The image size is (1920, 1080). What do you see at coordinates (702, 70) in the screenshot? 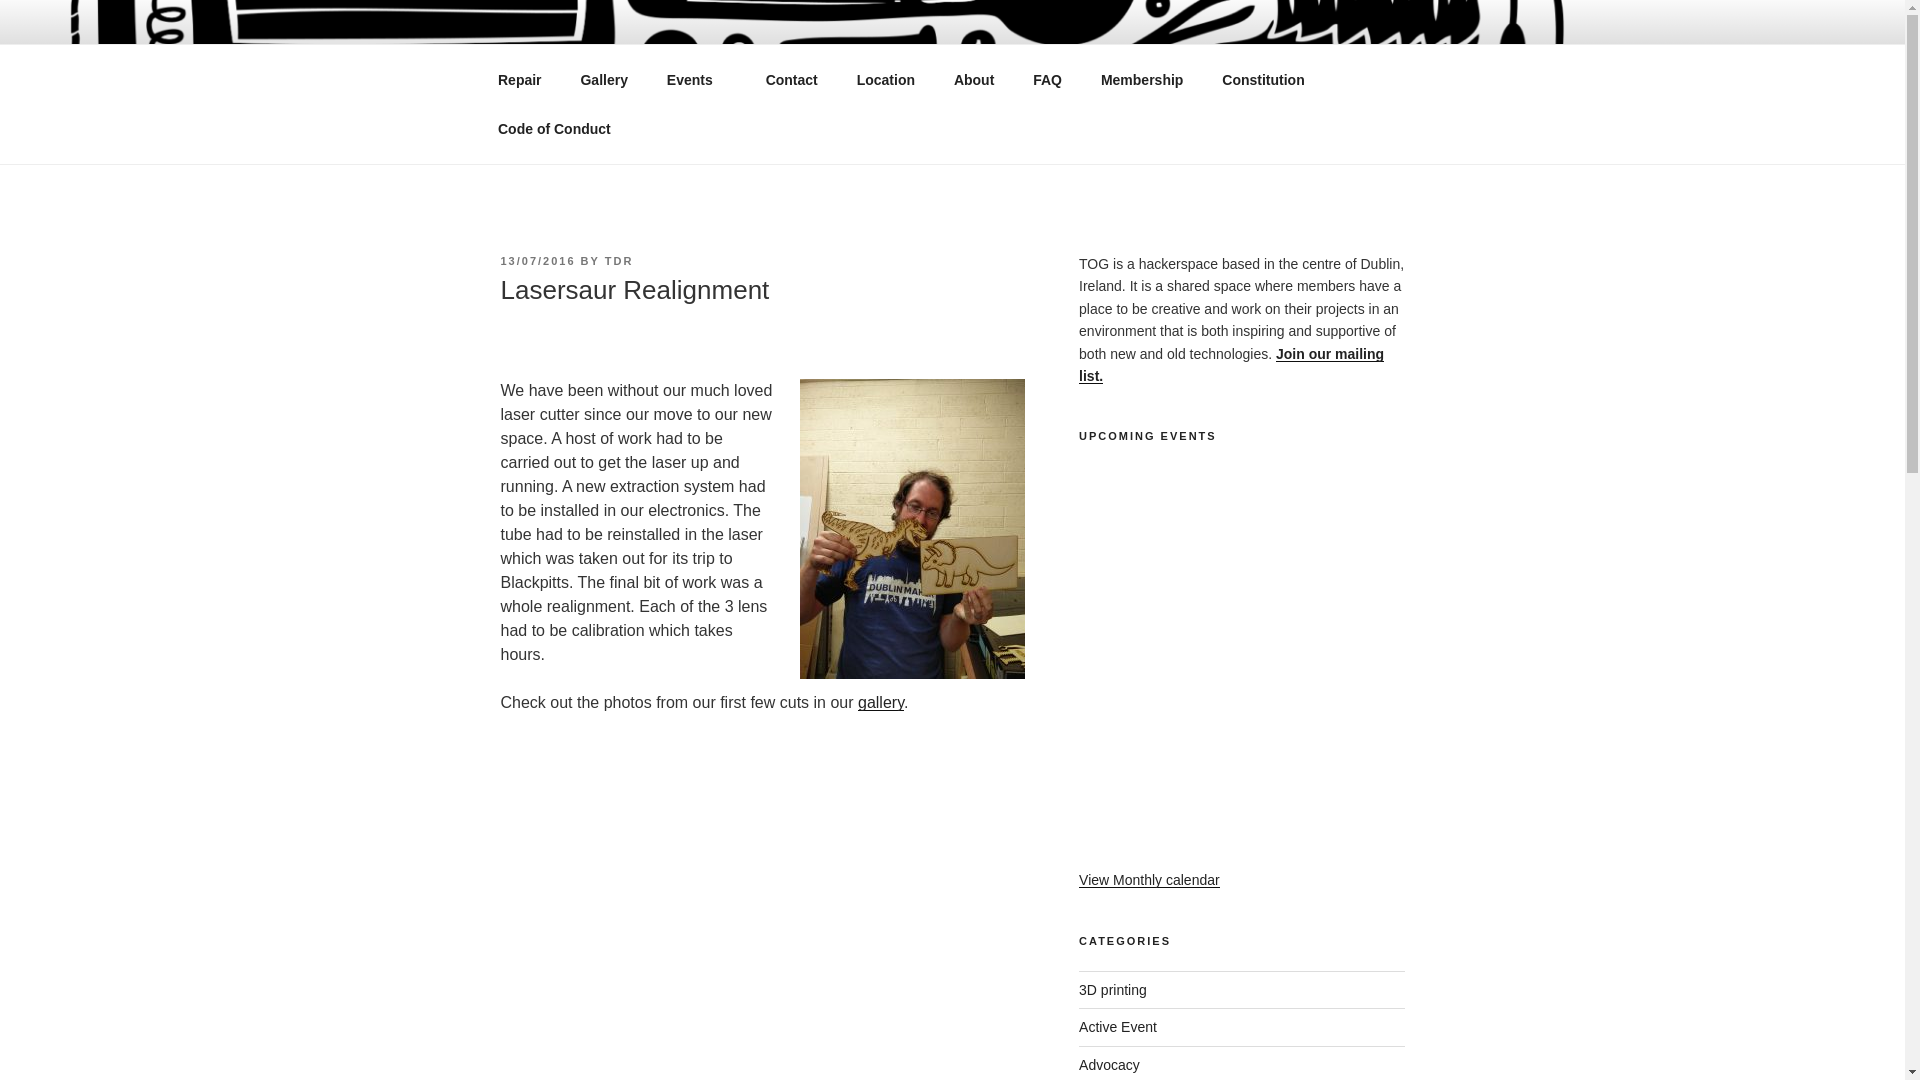
I see `TOG HACKERSPACE` at bounding box center [702, 70].